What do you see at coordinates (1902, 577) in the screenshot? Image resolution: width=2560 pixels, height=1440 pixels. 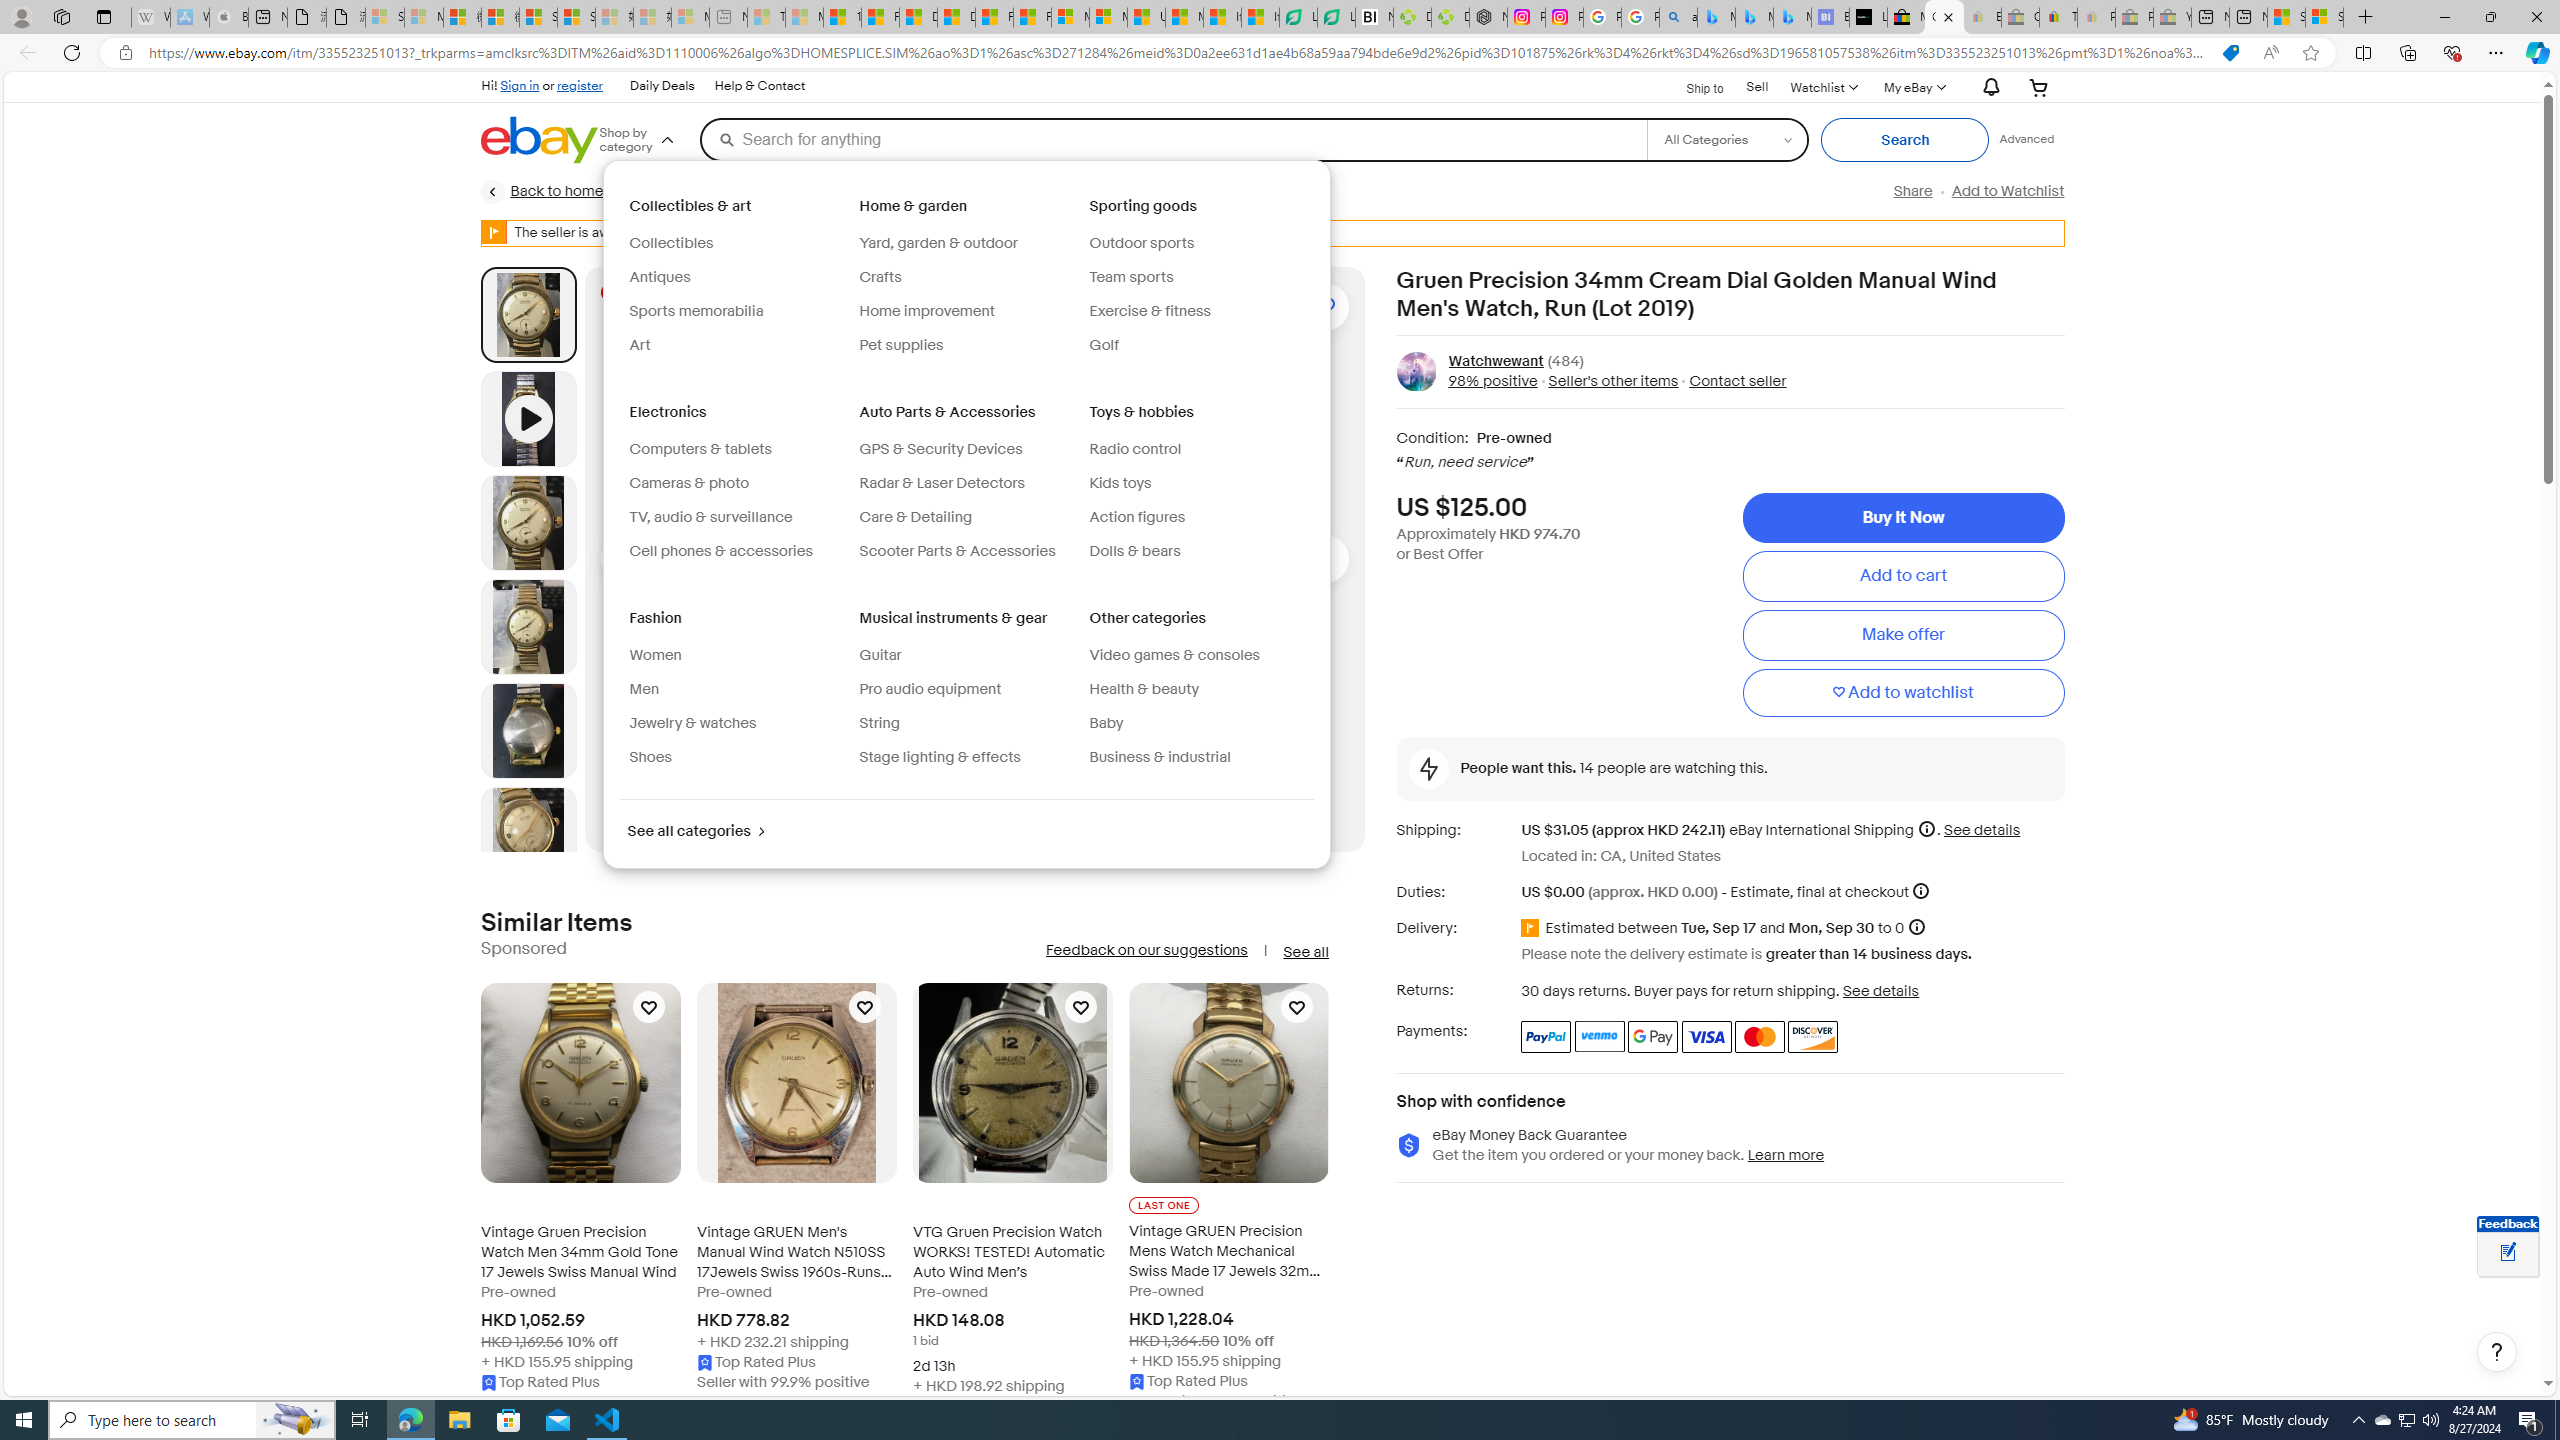 I see `Add to cart` at bounding box center [1902, 577].